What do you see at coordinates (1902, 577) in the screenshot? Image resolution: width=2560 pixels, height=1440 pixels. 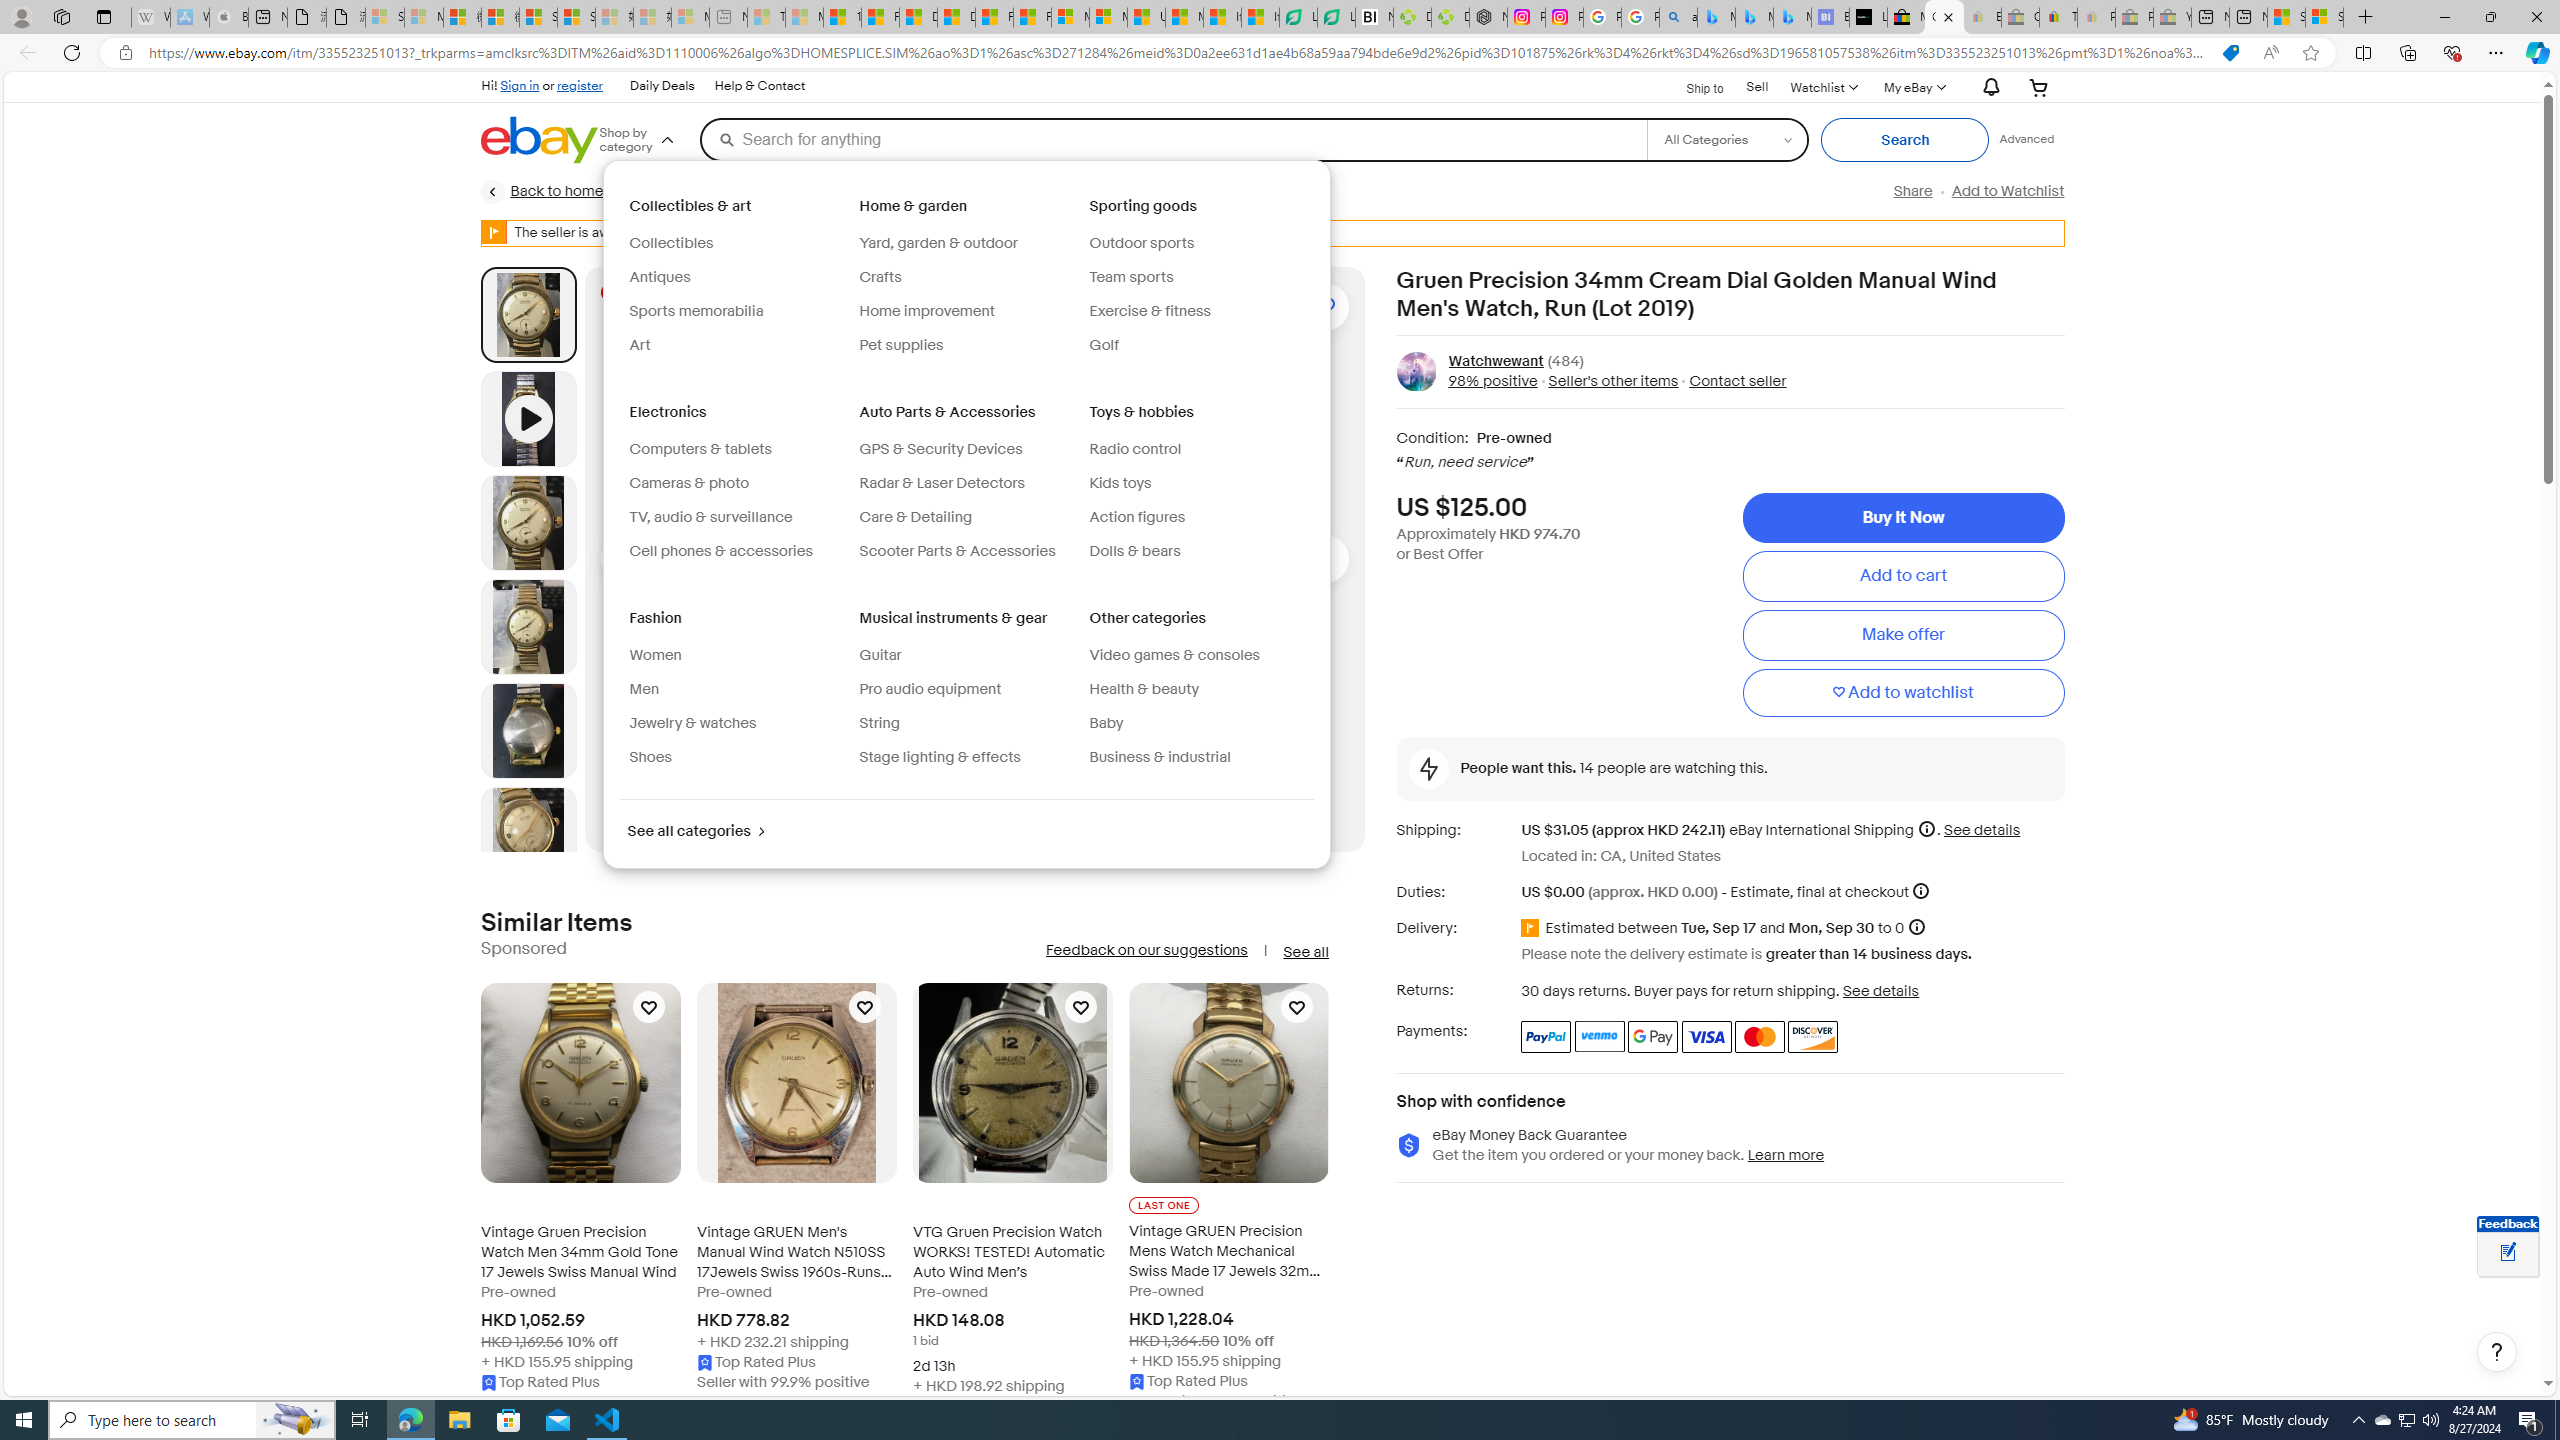 I see `Add to cart` at bounding box center [1902, 577].